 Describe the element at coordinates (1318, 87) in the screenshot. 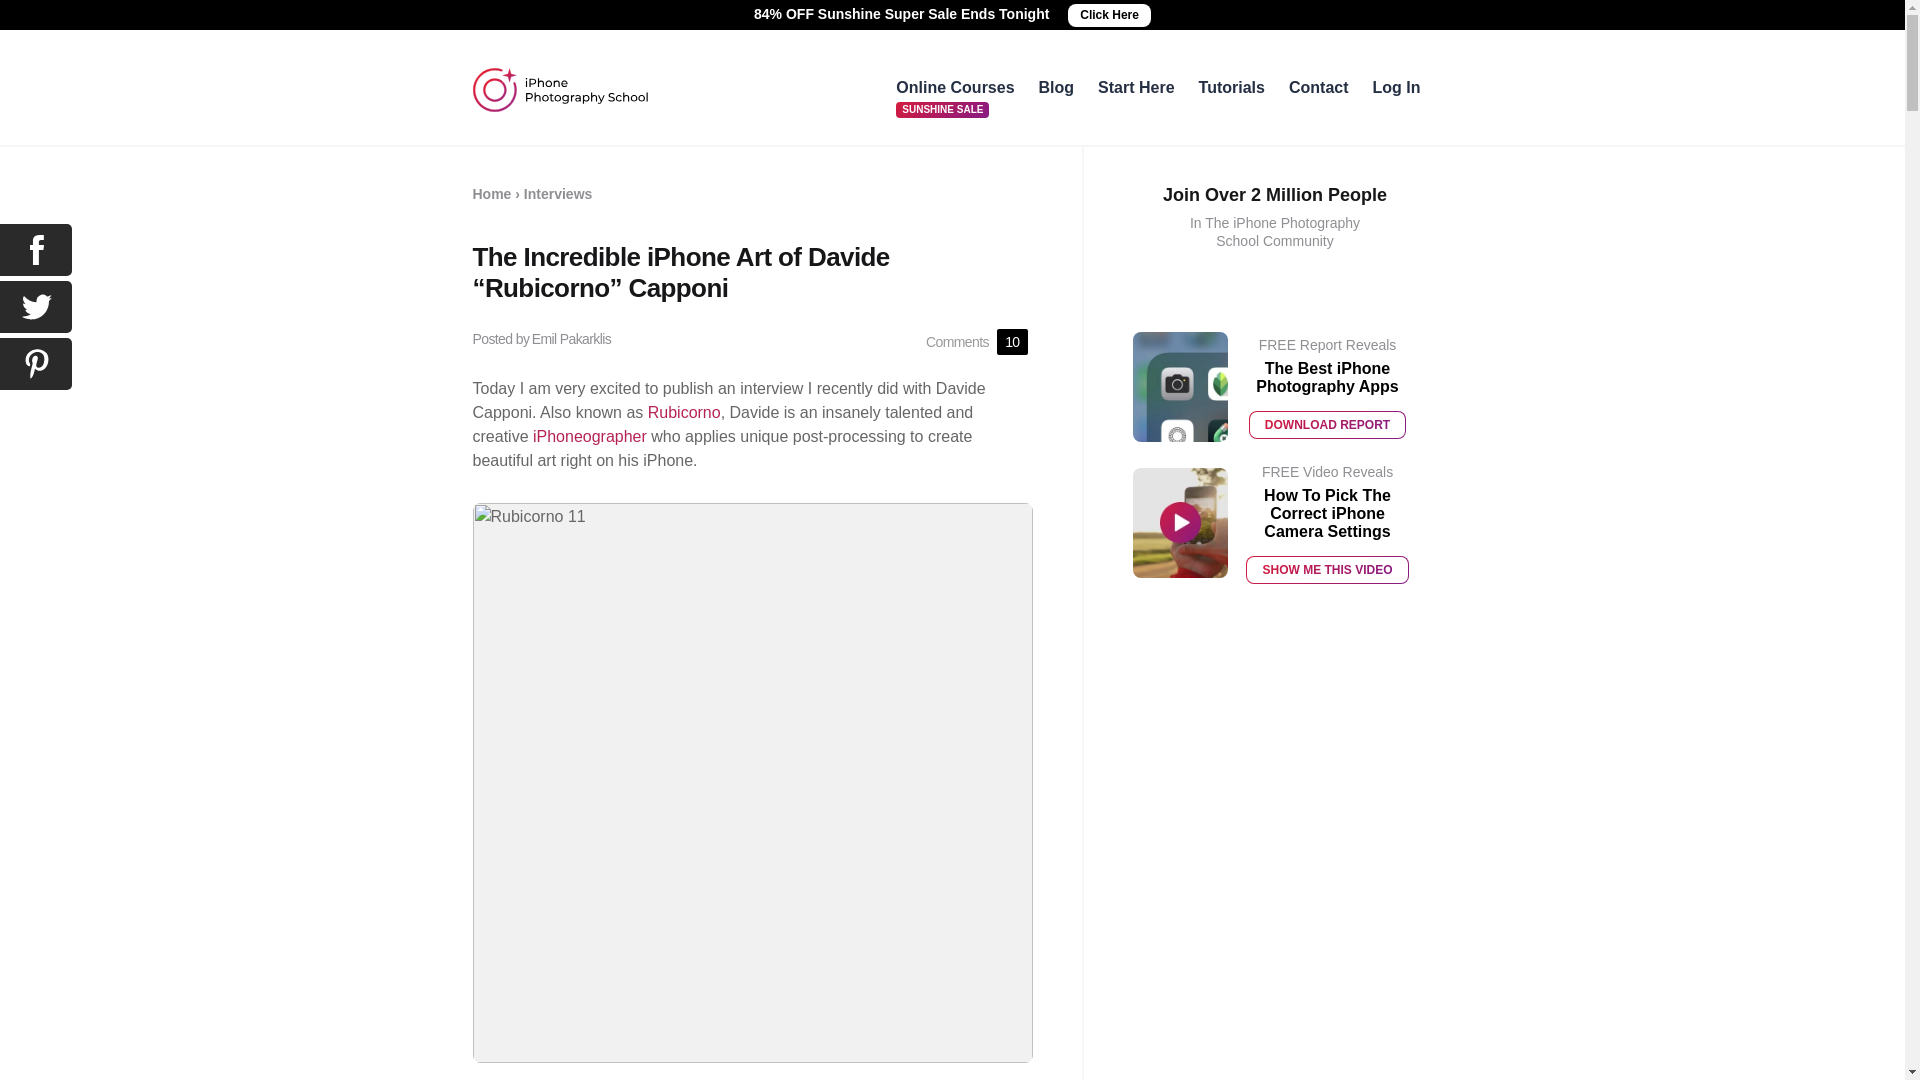

I see `Contact` at that location.